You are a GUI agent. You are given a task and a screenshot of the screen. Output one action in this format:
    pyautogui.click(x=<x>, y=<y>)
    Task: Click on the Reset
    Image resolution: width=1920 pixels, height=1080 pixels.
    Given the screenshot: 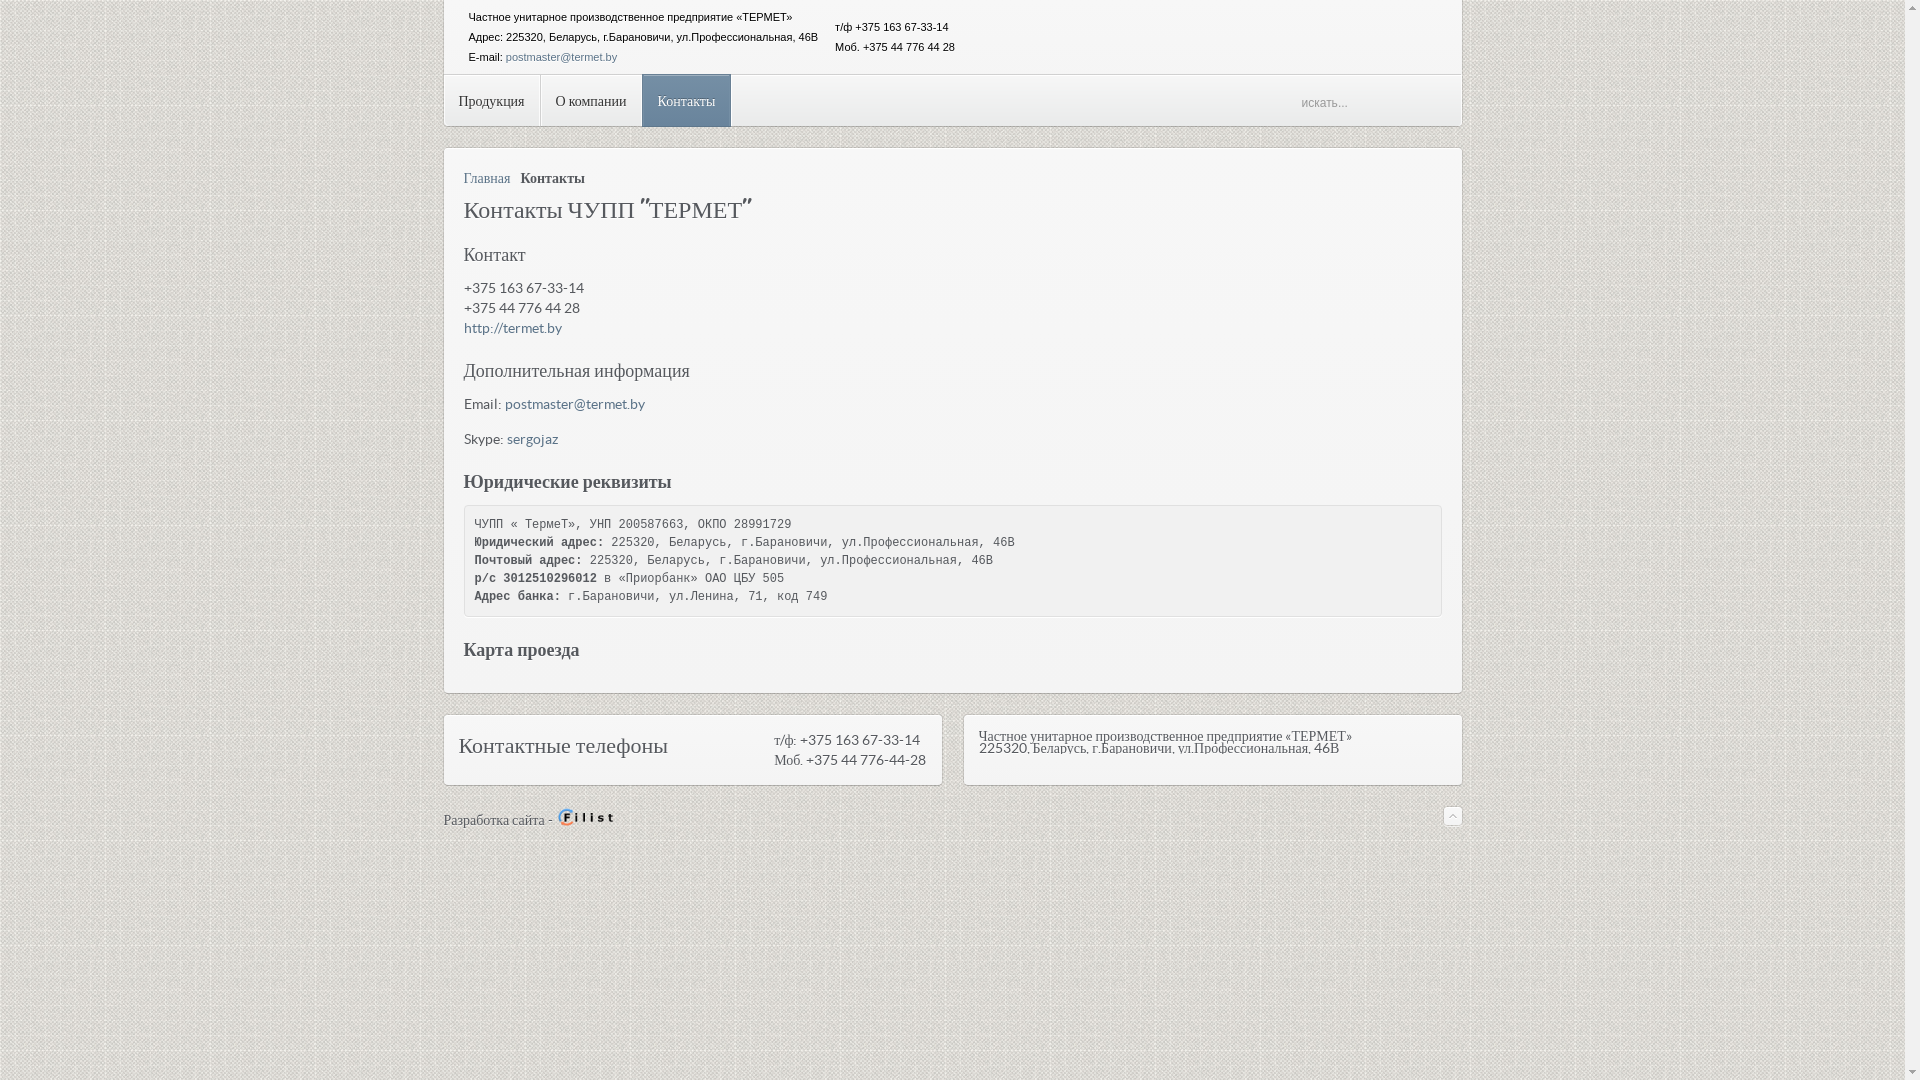 What is the action you would take?
    pyautogui.click(x=5, y=4)
    